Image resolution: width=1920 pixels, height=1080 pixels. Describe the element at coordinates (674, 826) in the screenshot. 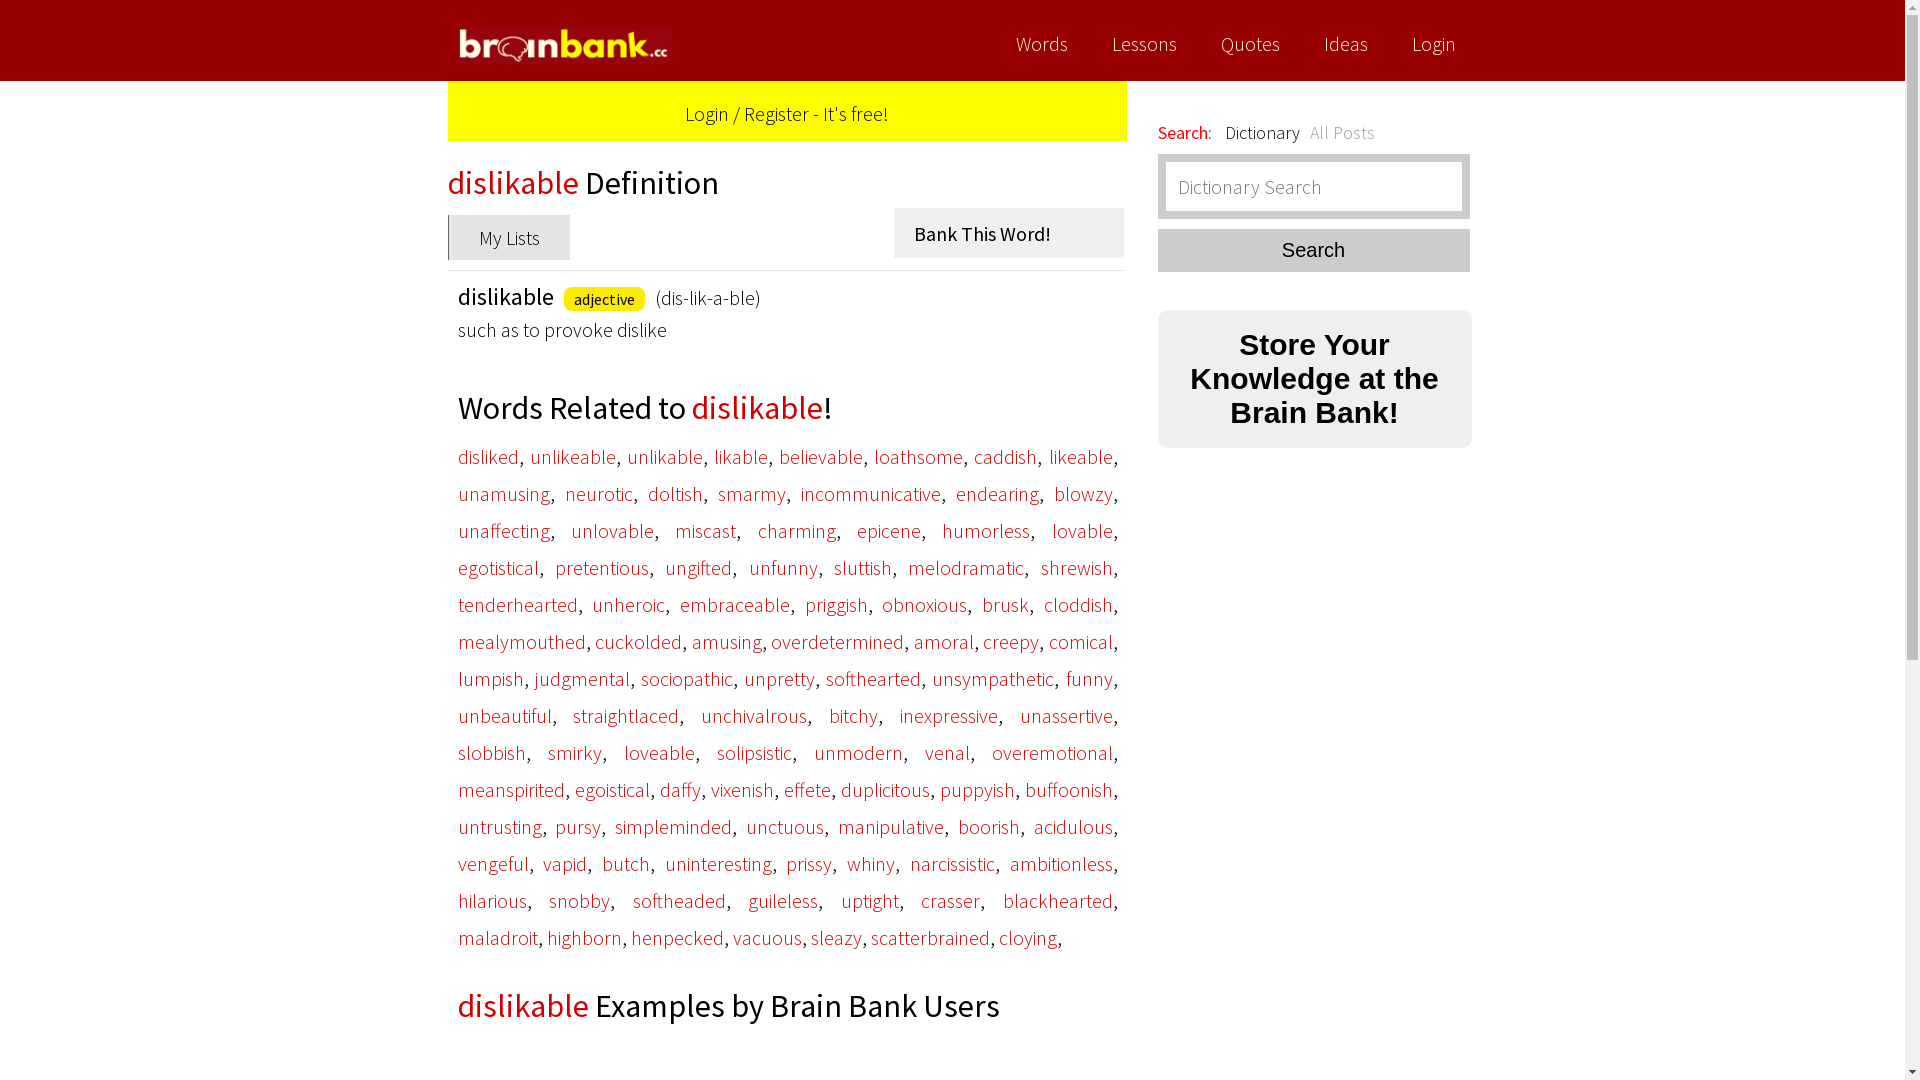

I see `simpleminded` at that location.